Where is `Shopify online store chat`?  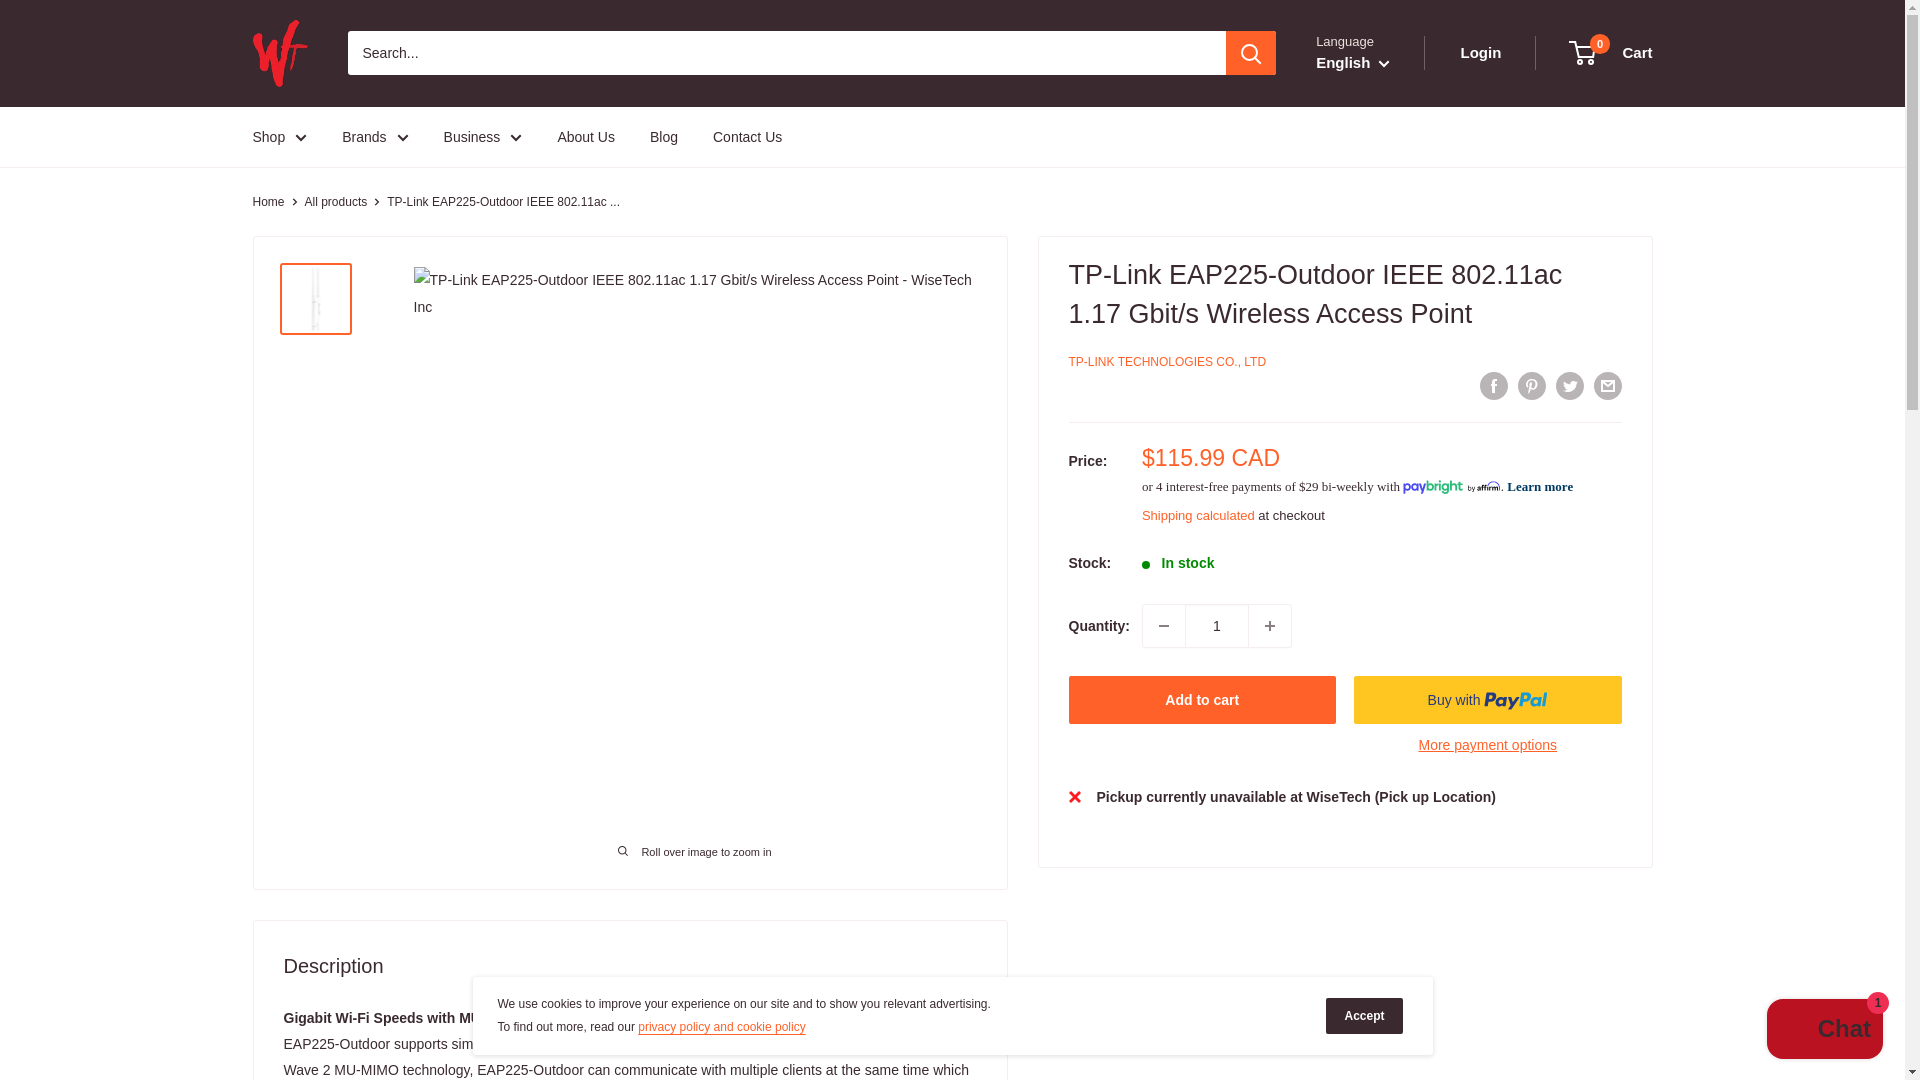
Shopify online store chat is located at coordinates (1824, 1031).